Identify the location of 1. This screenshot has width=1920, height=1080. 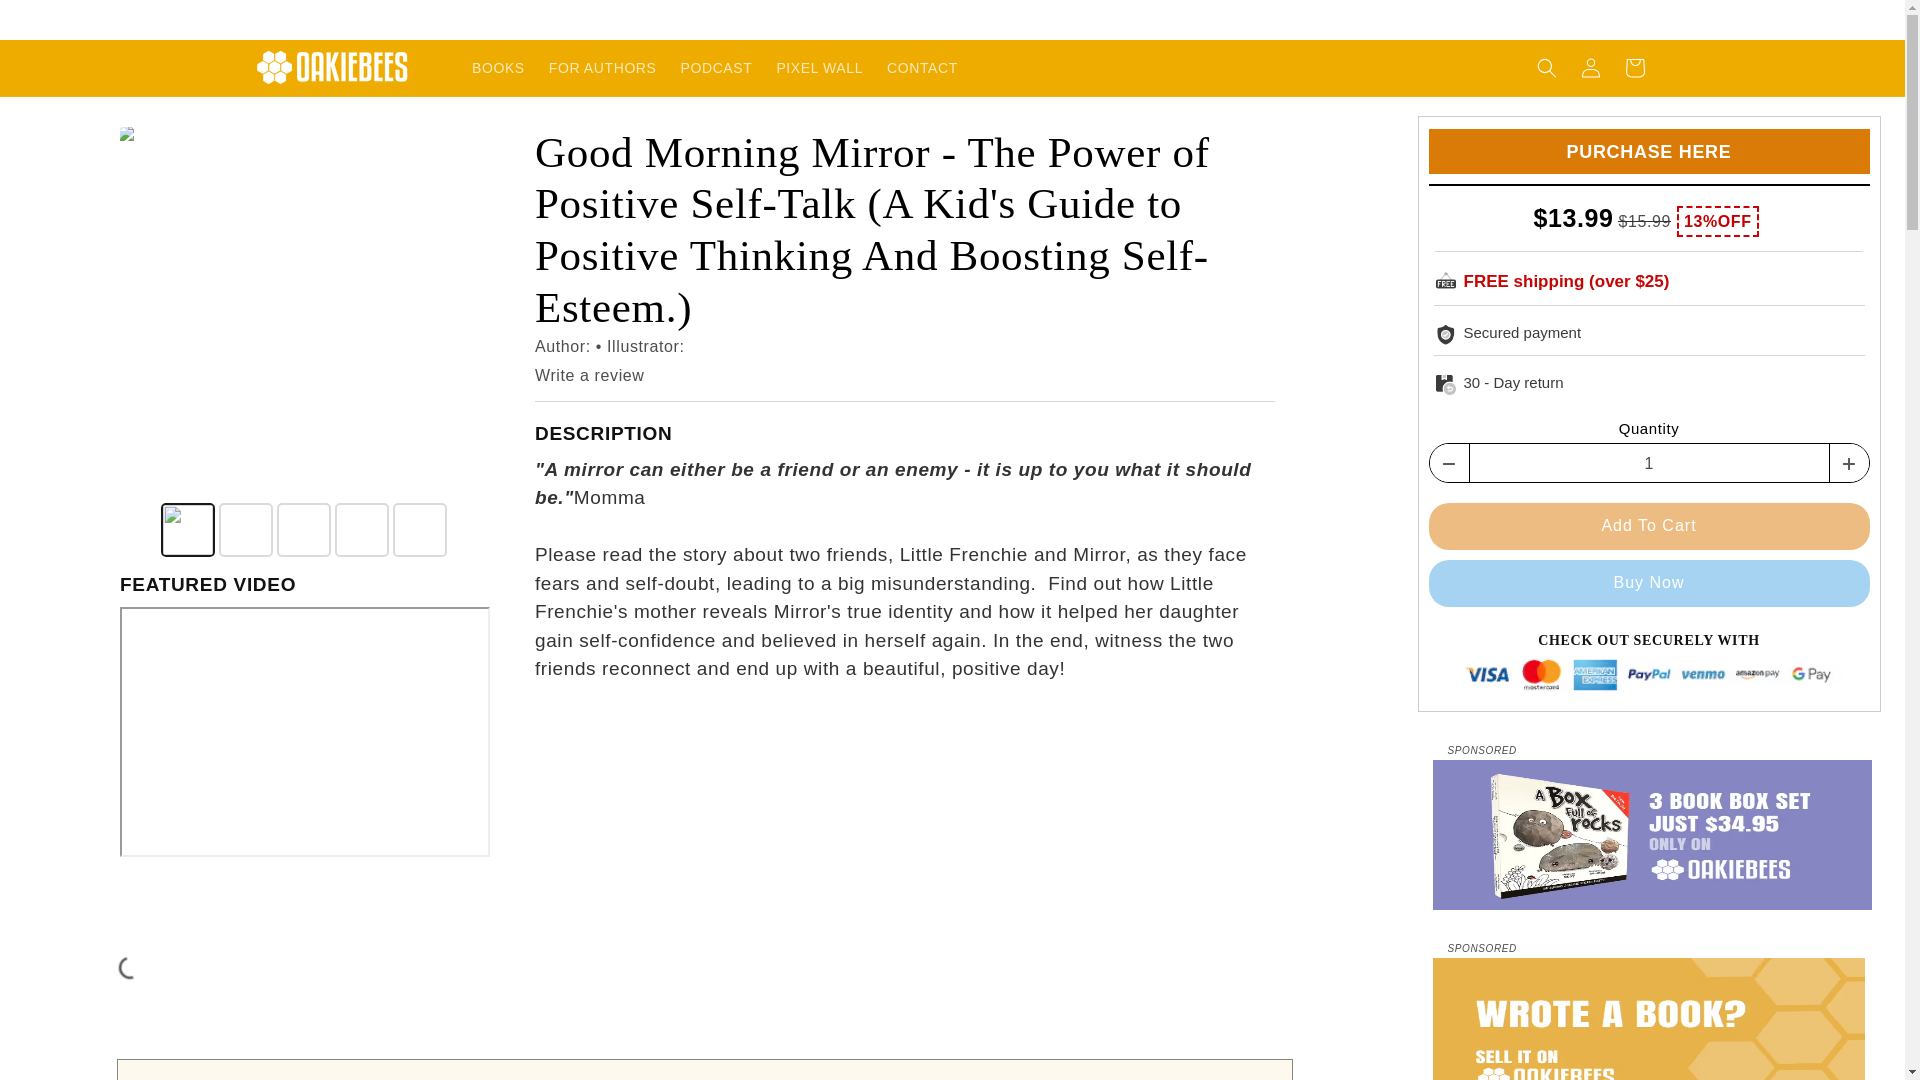
(1650, 463).